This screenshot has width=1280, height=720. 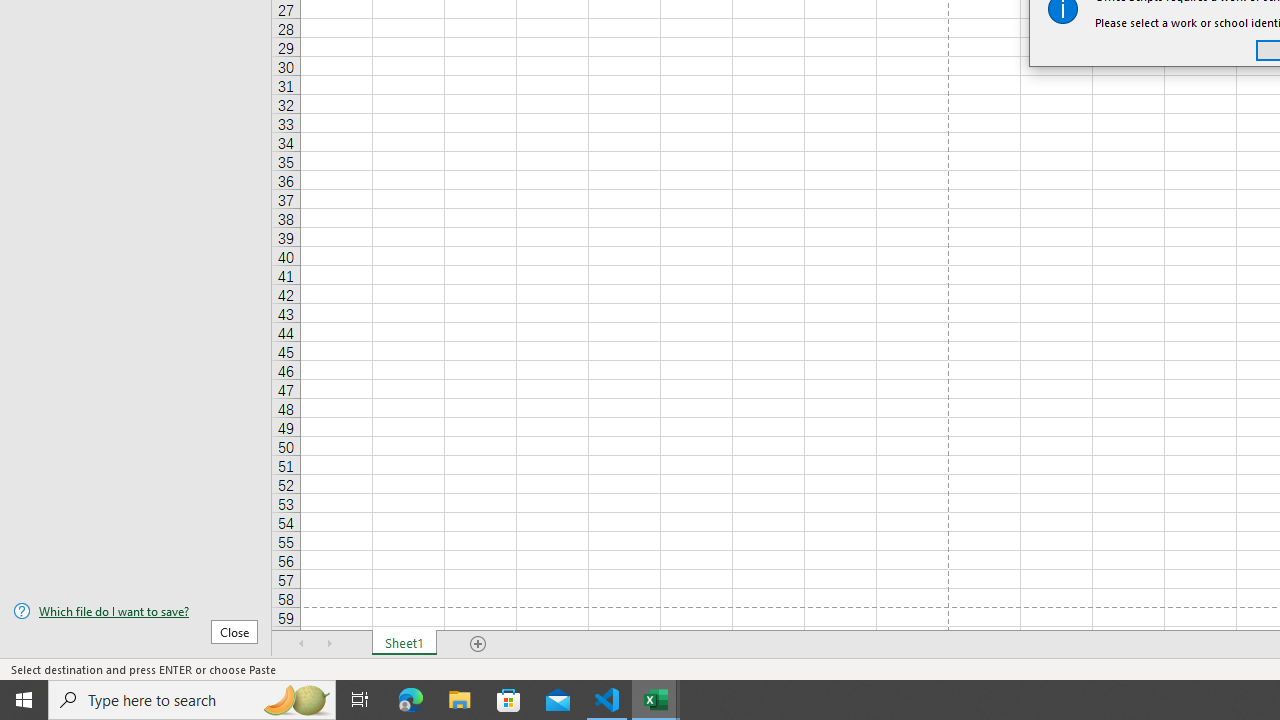 I want to click on Visual Studio Code - 1 running window, so click(x=607, y=700).